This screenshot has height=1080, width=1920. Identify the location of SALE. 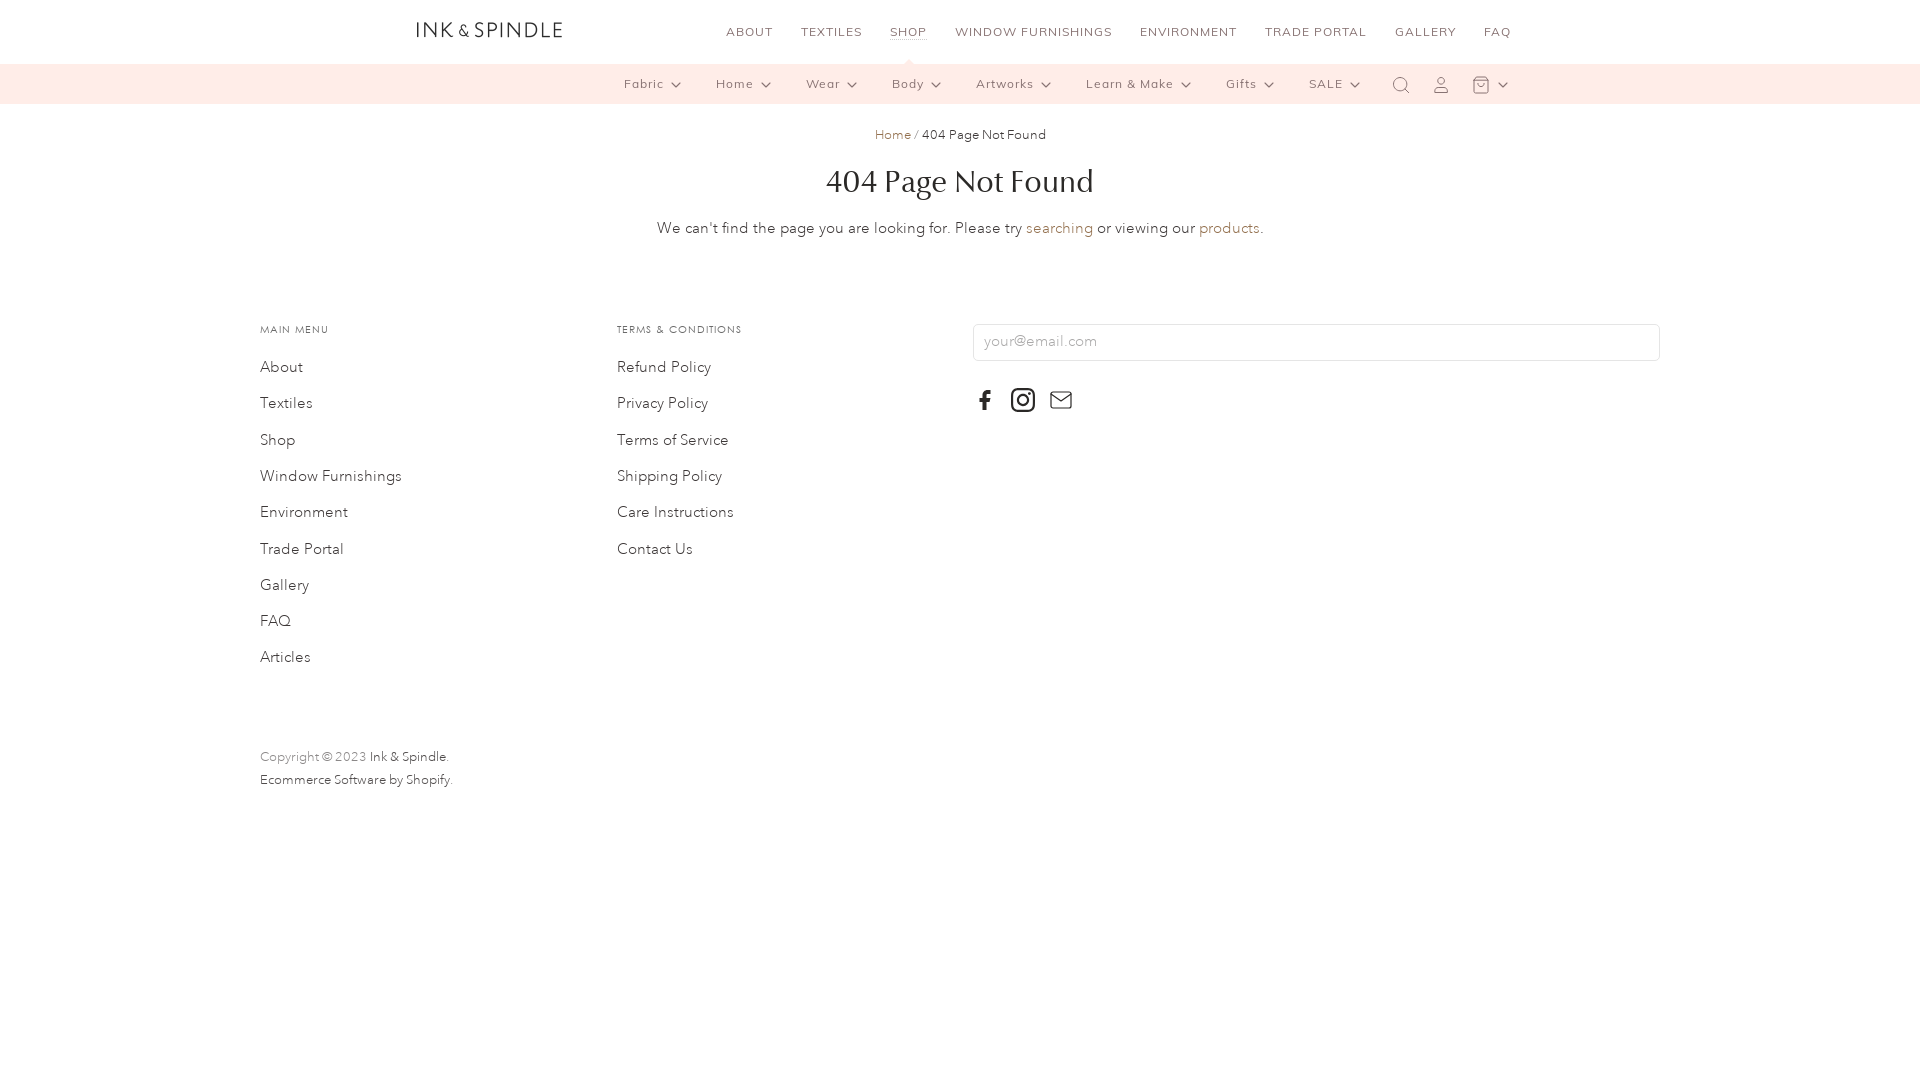
(1338, 84).